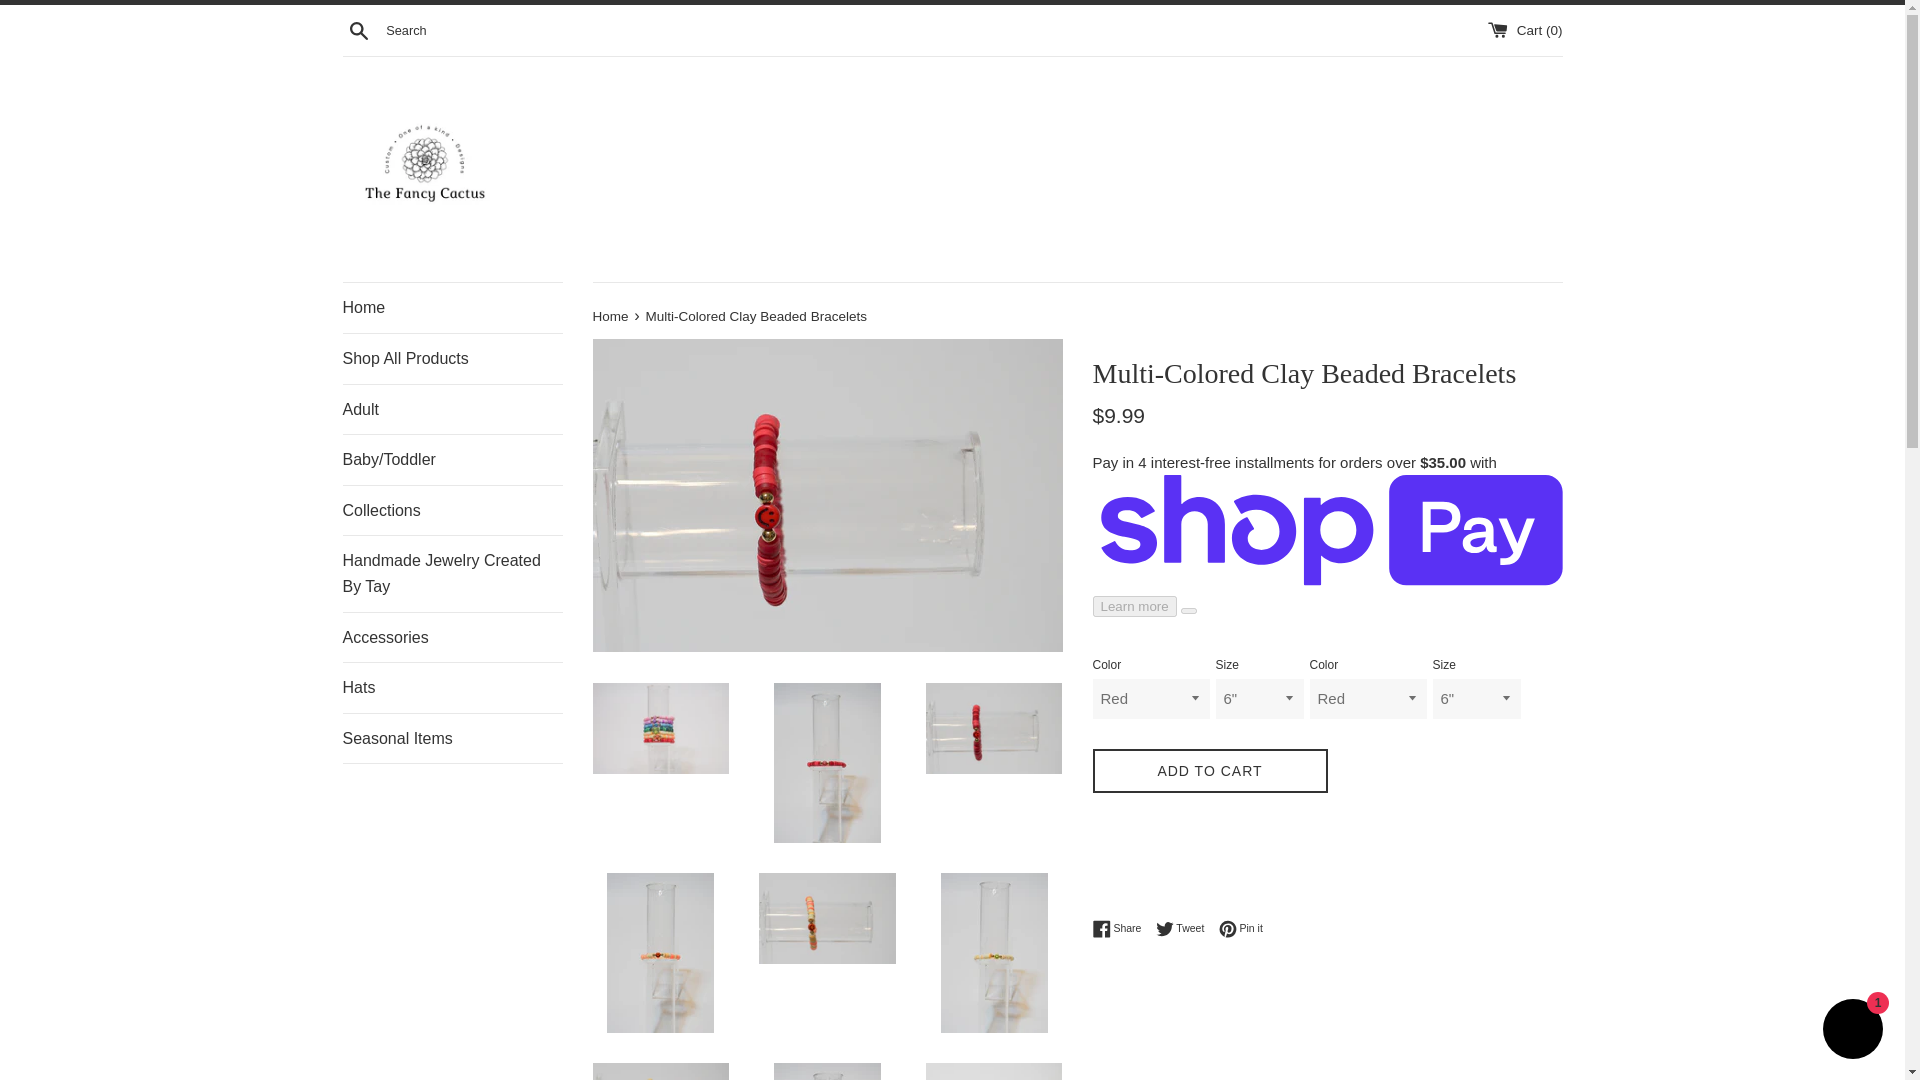 This screenshot has height=1080, width=1920. I want to click on Share on Facebook, so click(452, 358).